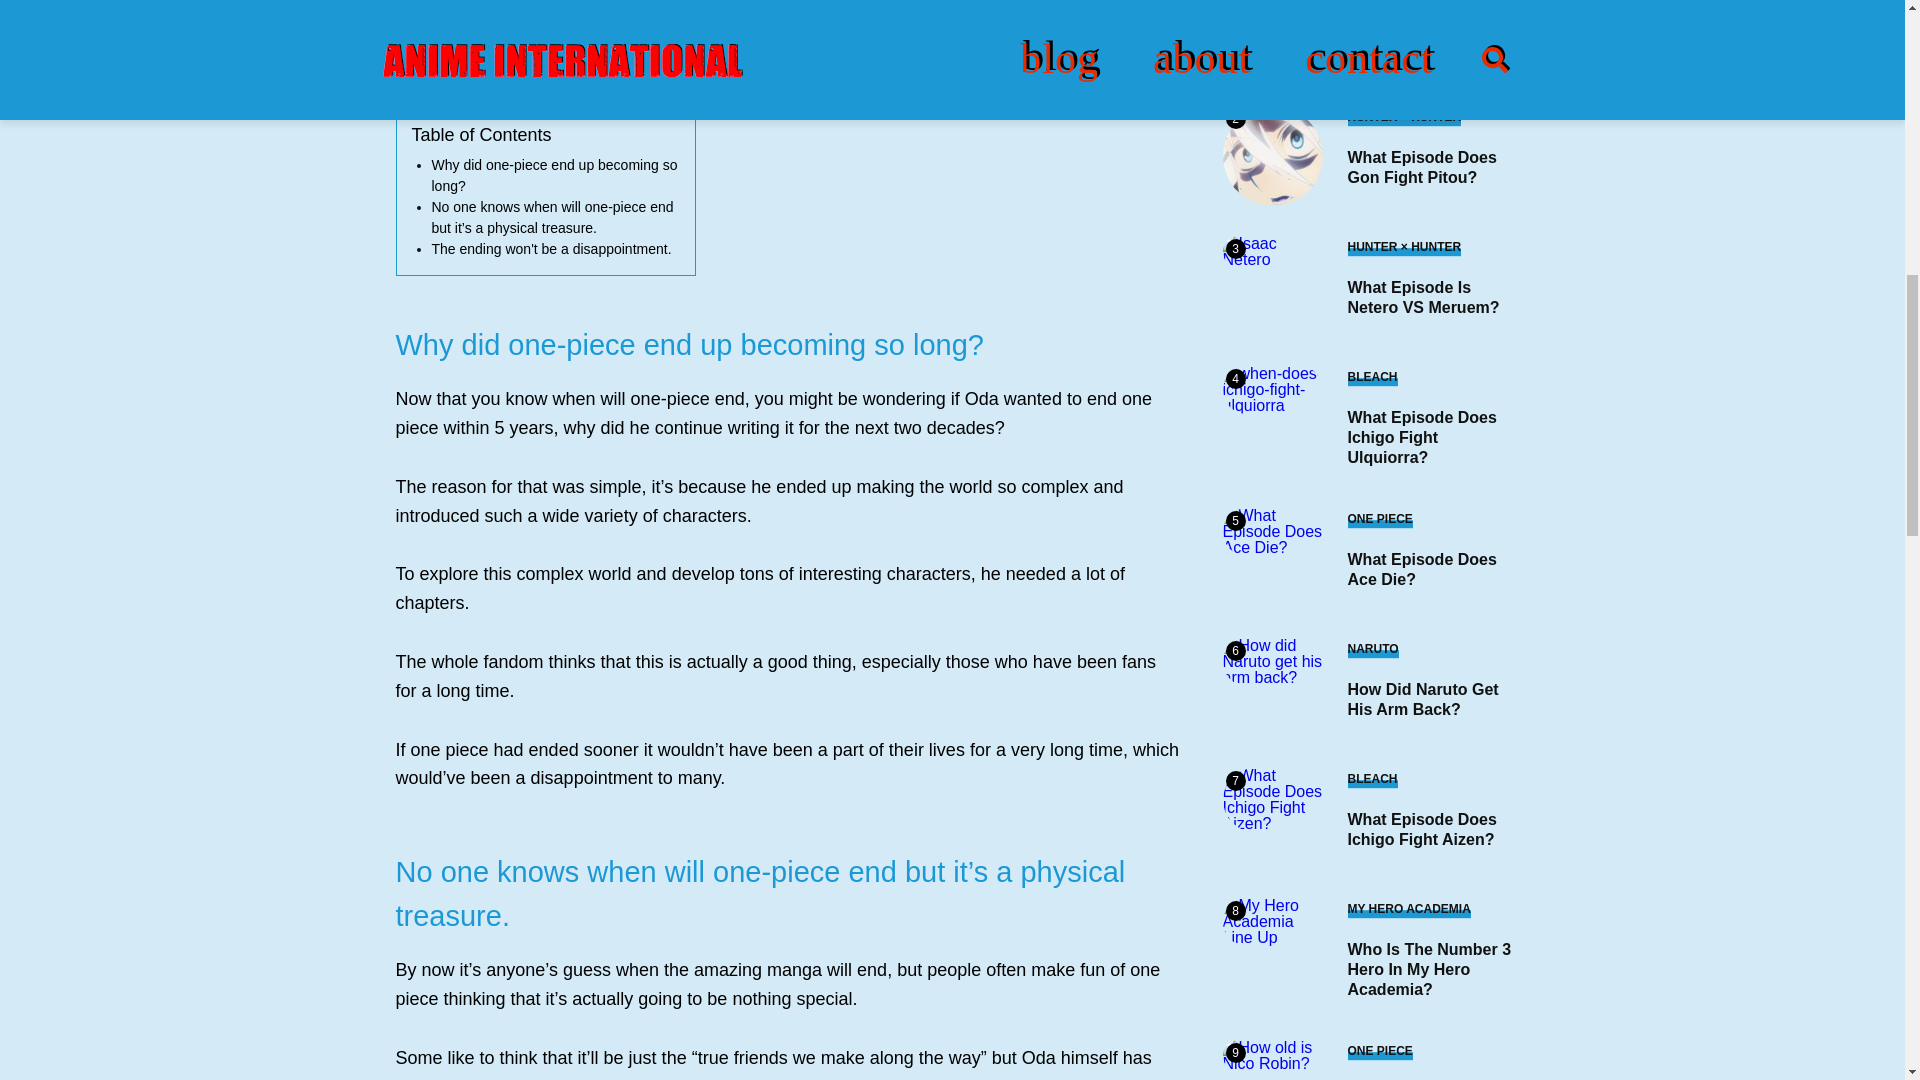  Describe the element at coordinates (558, 66) in the screenshot. I see `READ MORE BLOGS ABOUT ONE PIECE` at that location.